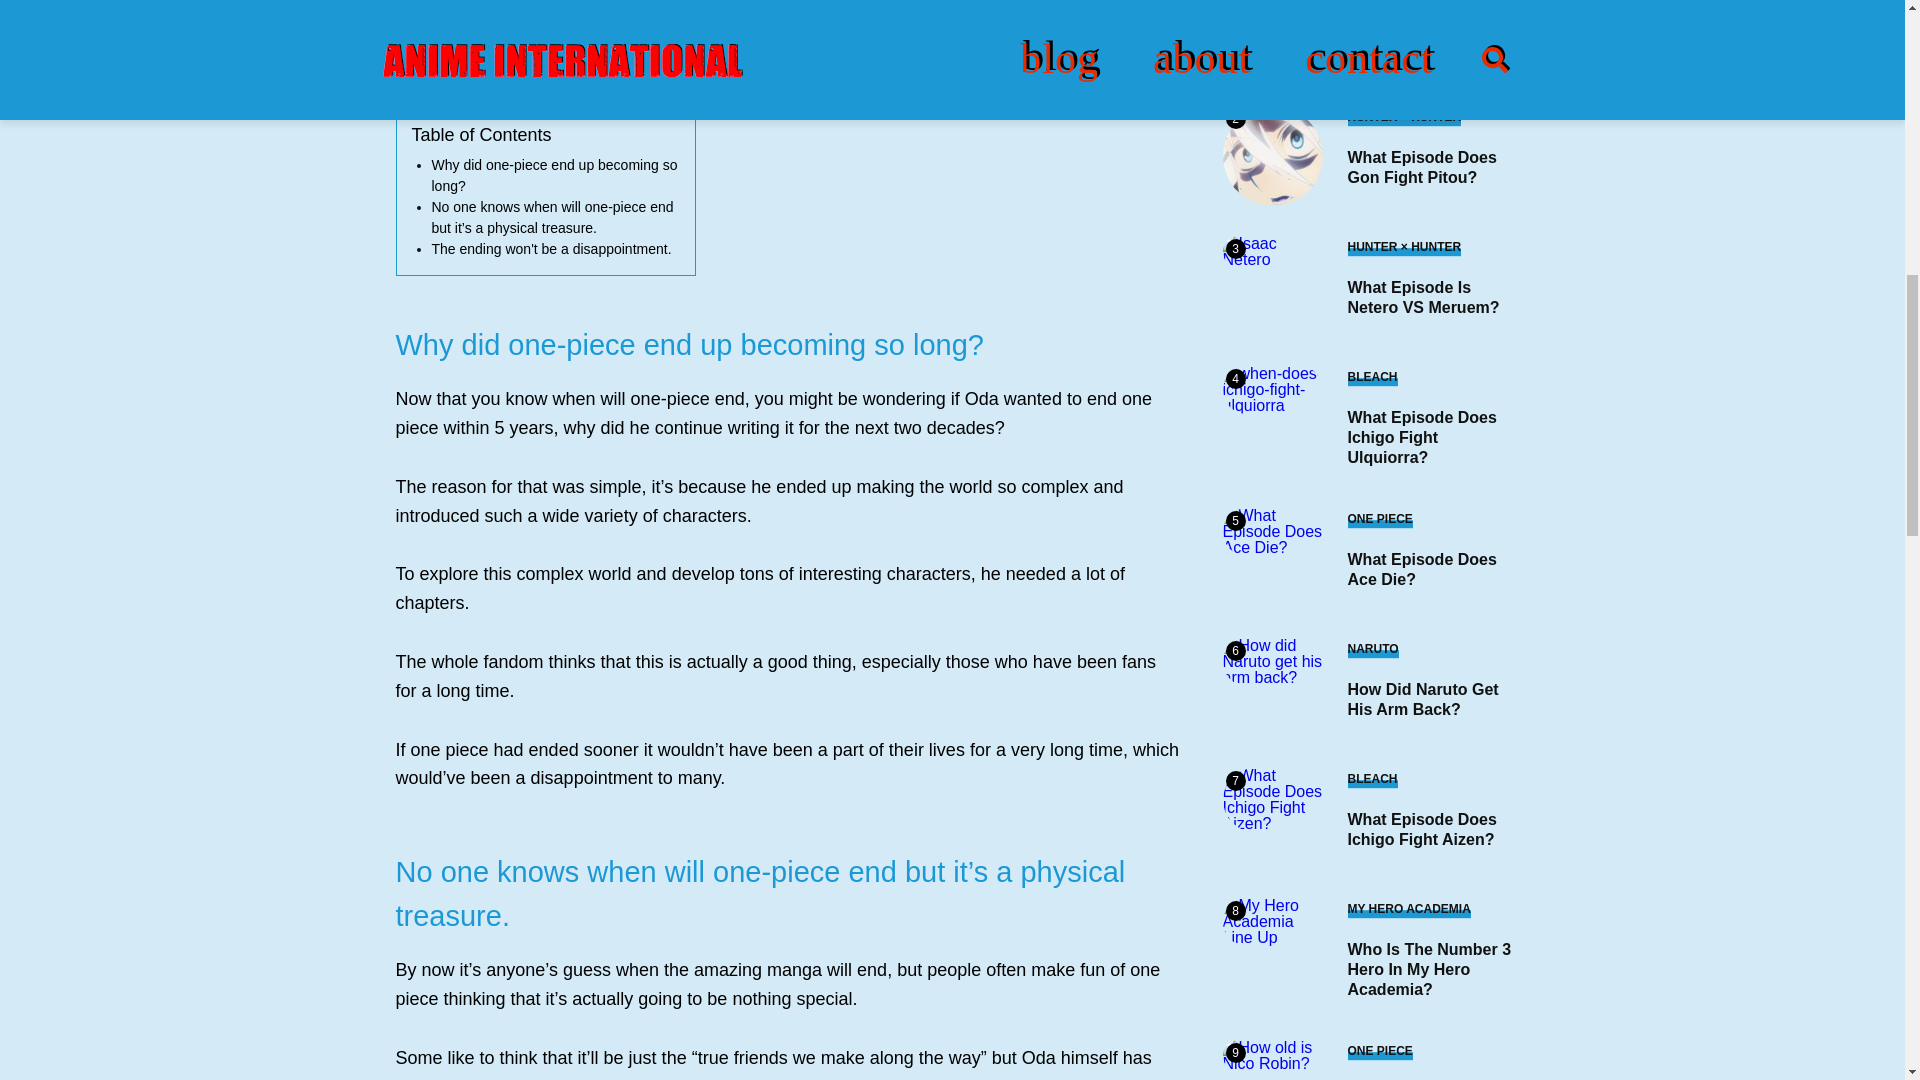  Describe the element at coordinates (558, 66) in the screenshot. I see `READ MORE BLOGS ABOUT ONE PIECE` at that location.